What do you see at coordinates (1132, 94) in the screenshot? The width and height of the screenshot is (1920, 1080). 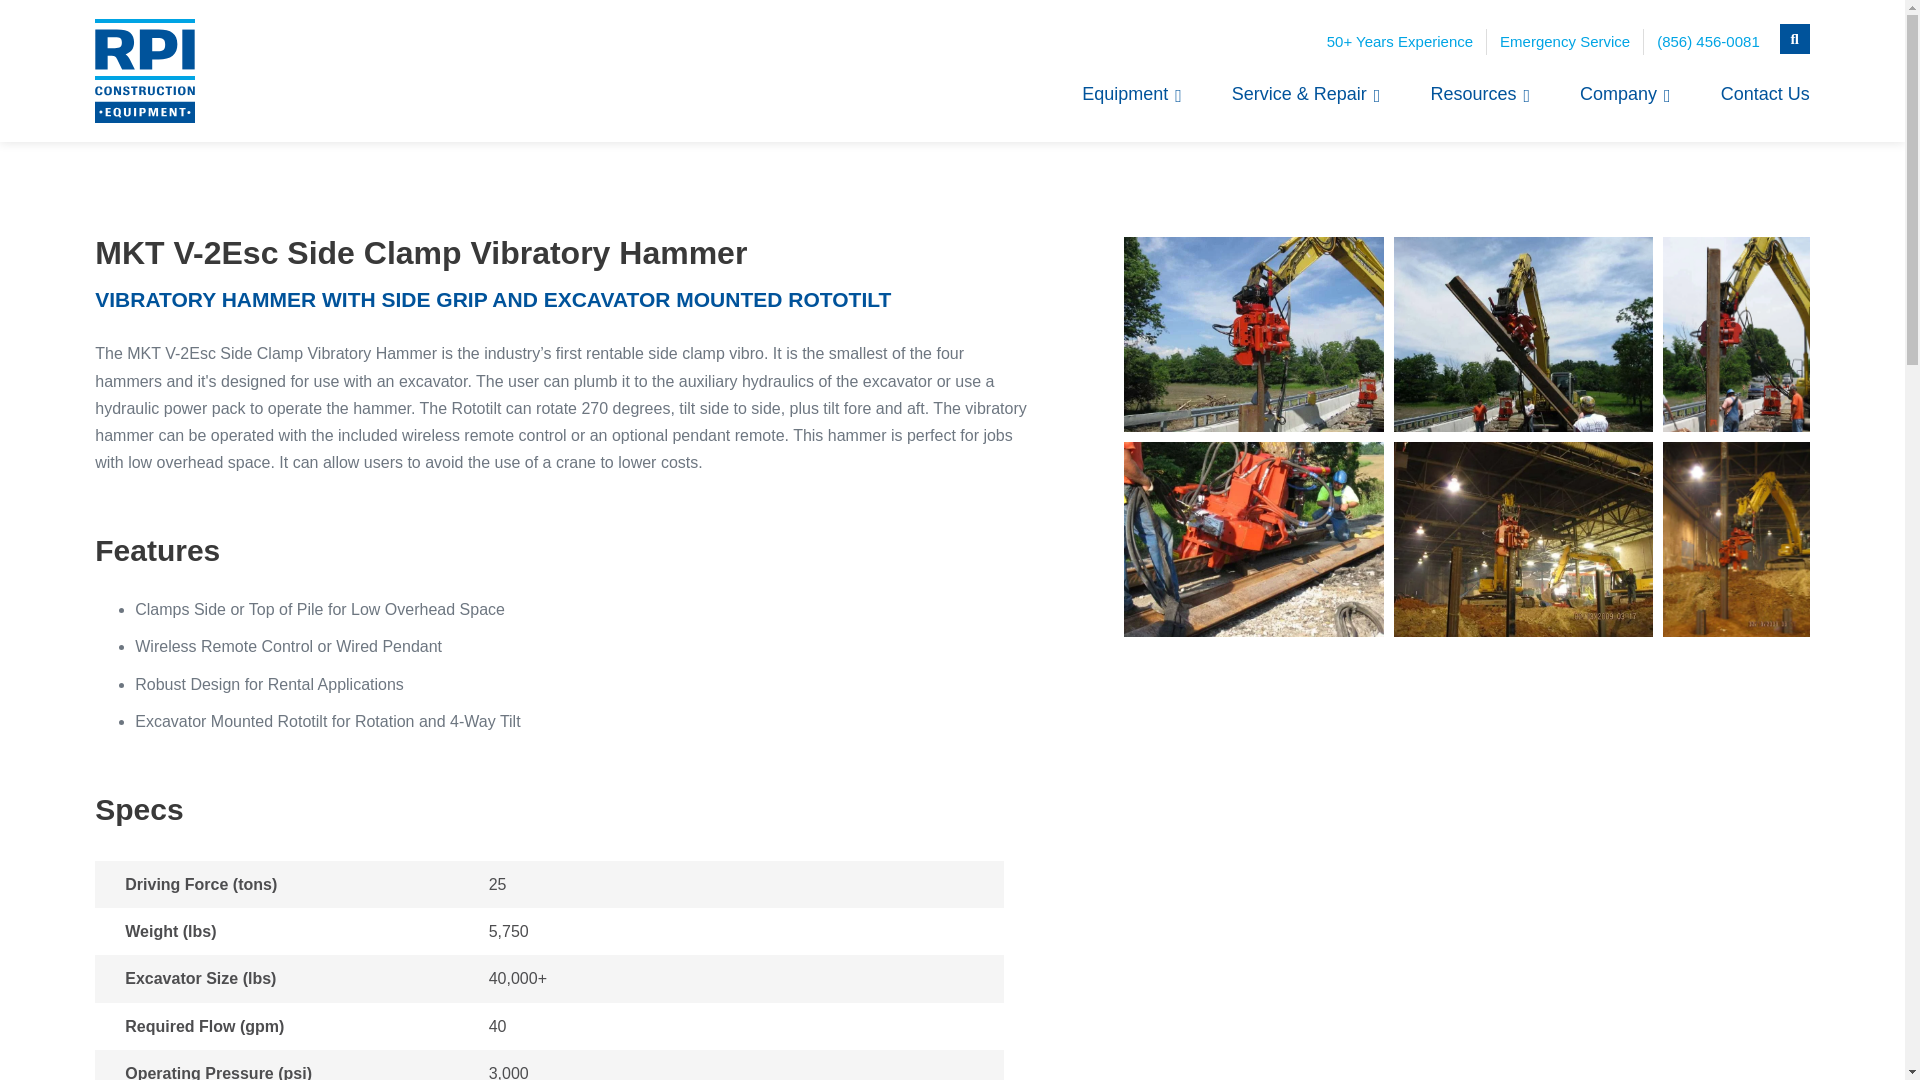 I see `Equipment` at bounding box center [1132, 94].